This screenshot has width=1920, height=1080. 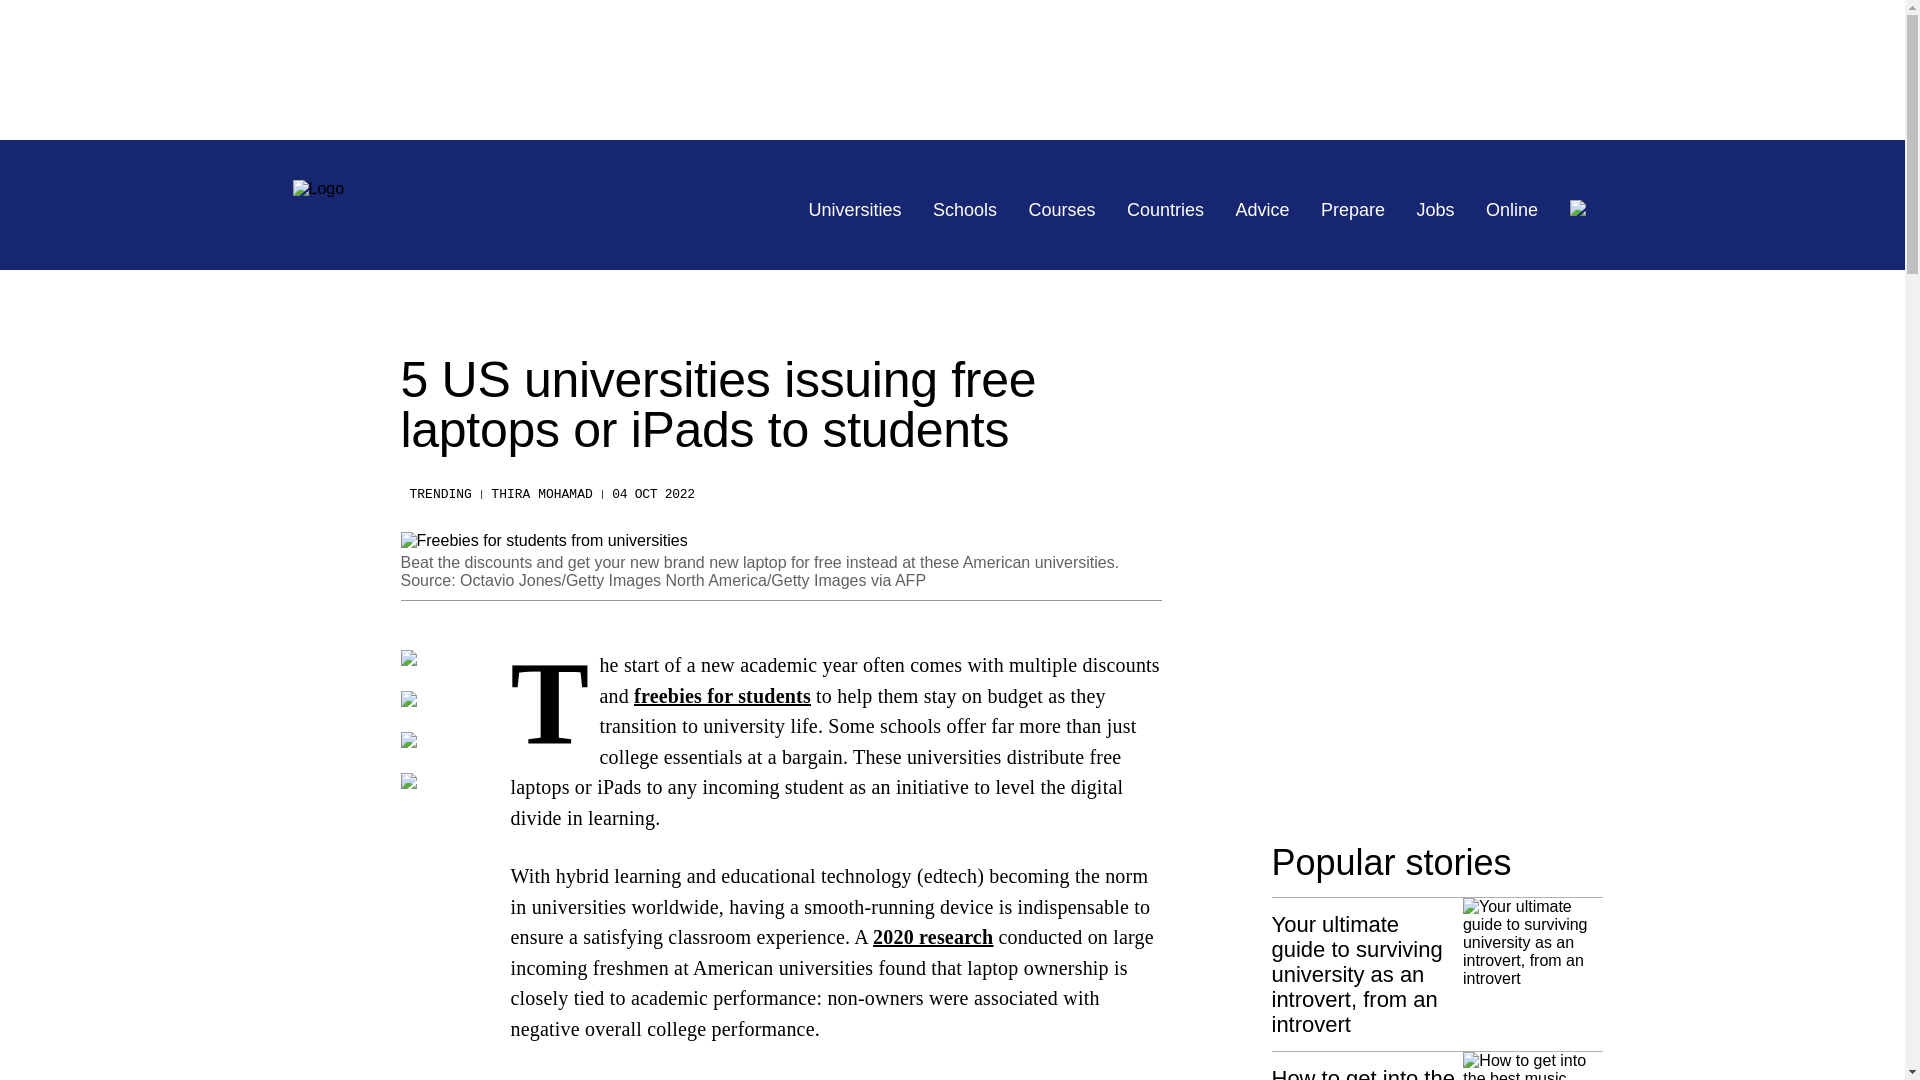 I want to click on Advice, so click(x=1263, y=210).